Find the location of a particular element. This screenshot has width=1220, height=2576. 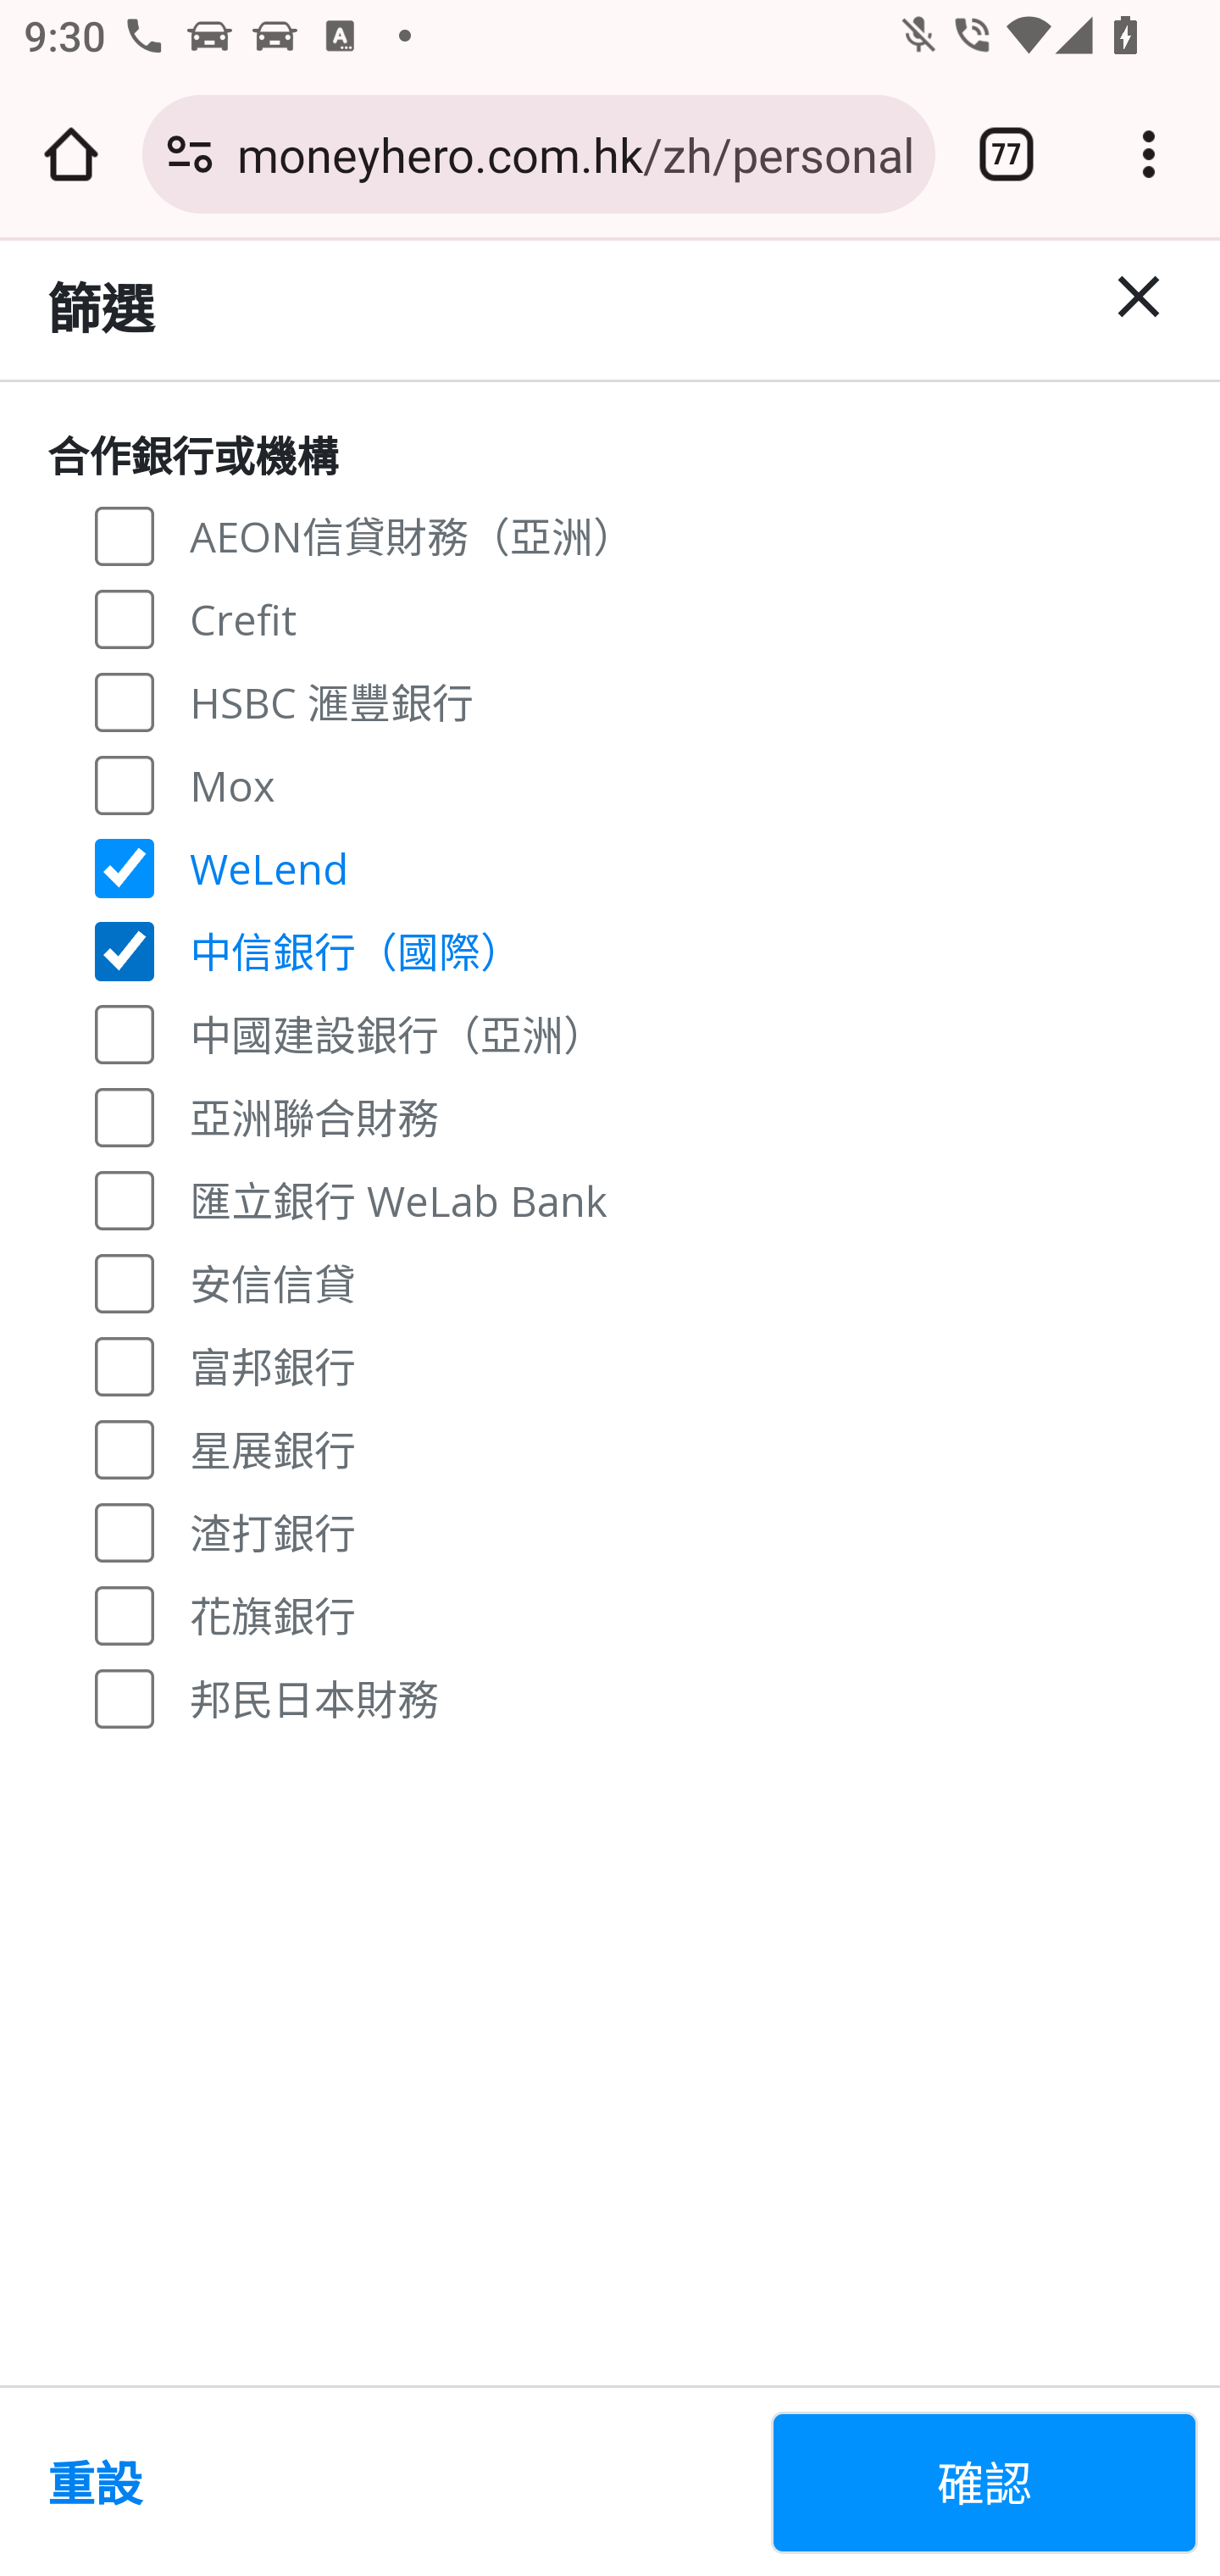

花旗銀行 is located at coordinates (125, 1615).